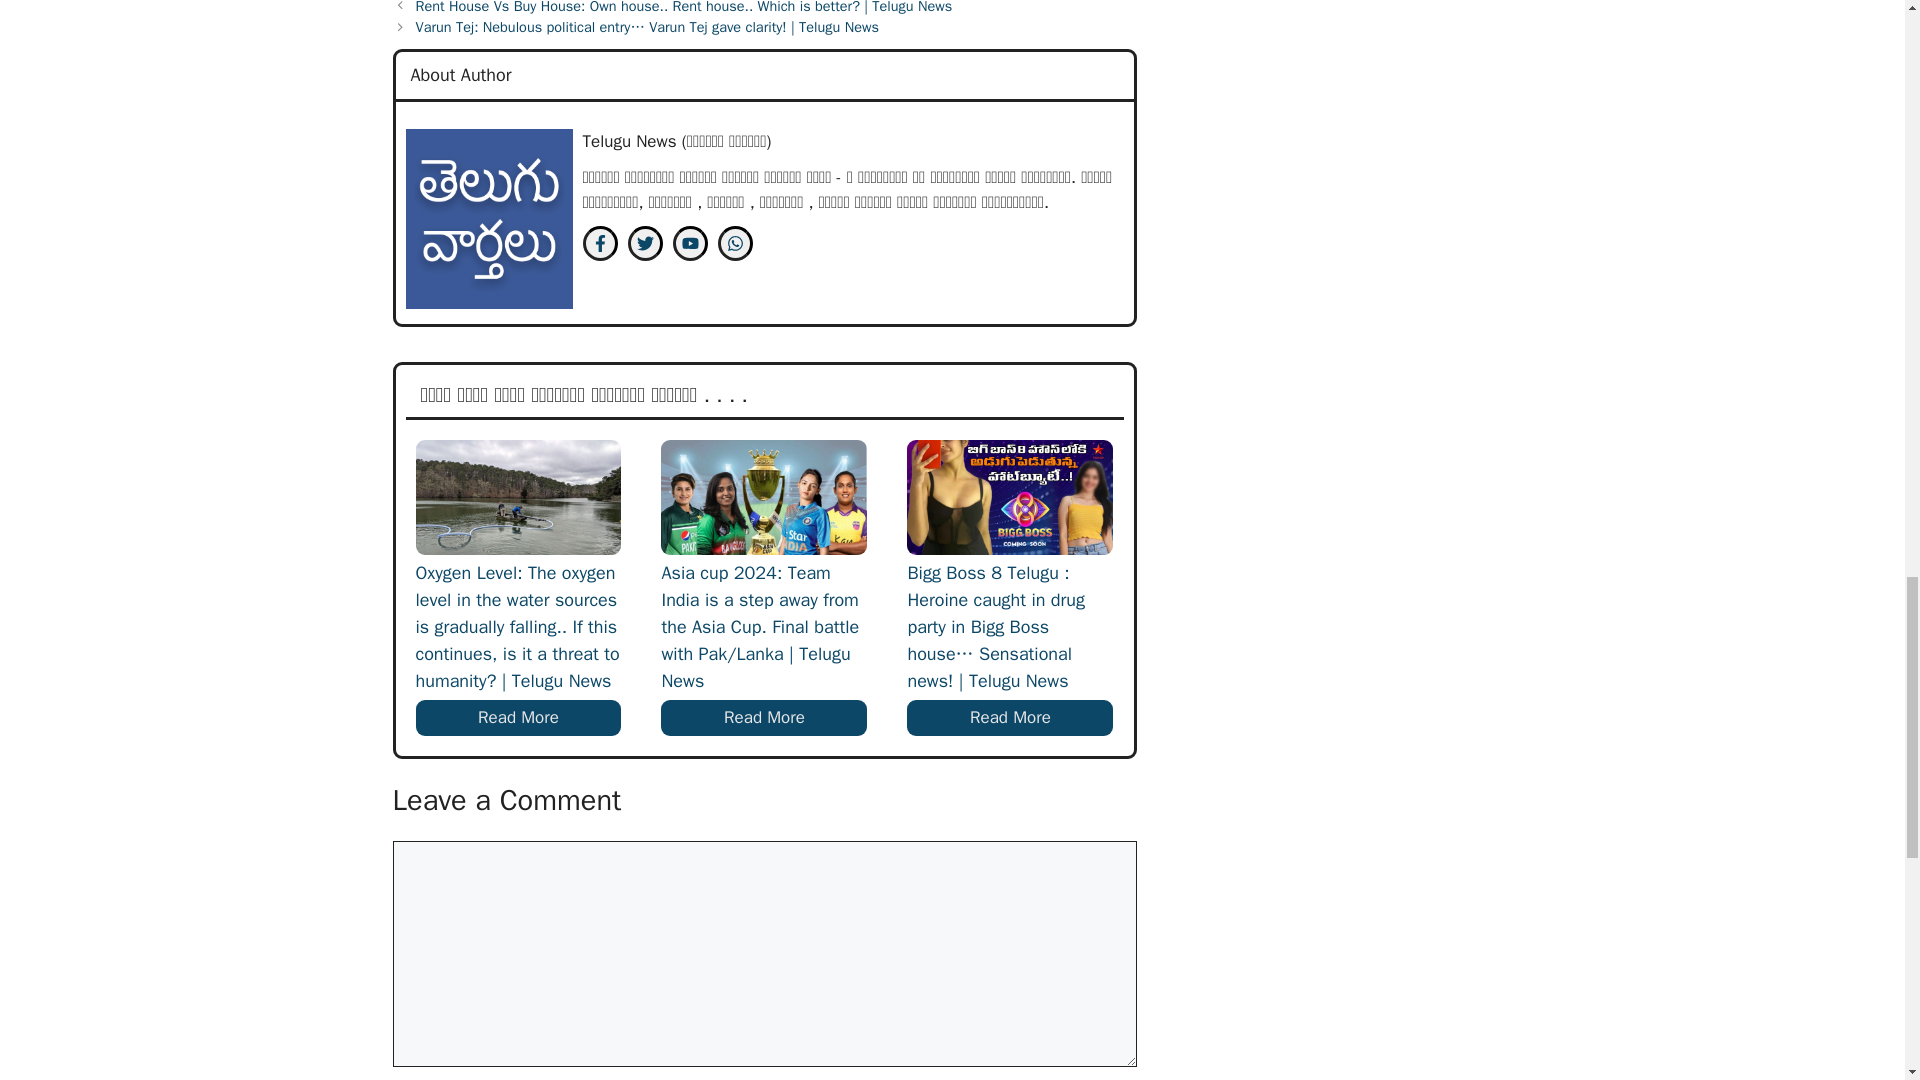 The image size is (1920, 1080). Describe the element at coordinates (488, 218) in the screenshot. I see `unnamed` at that location.